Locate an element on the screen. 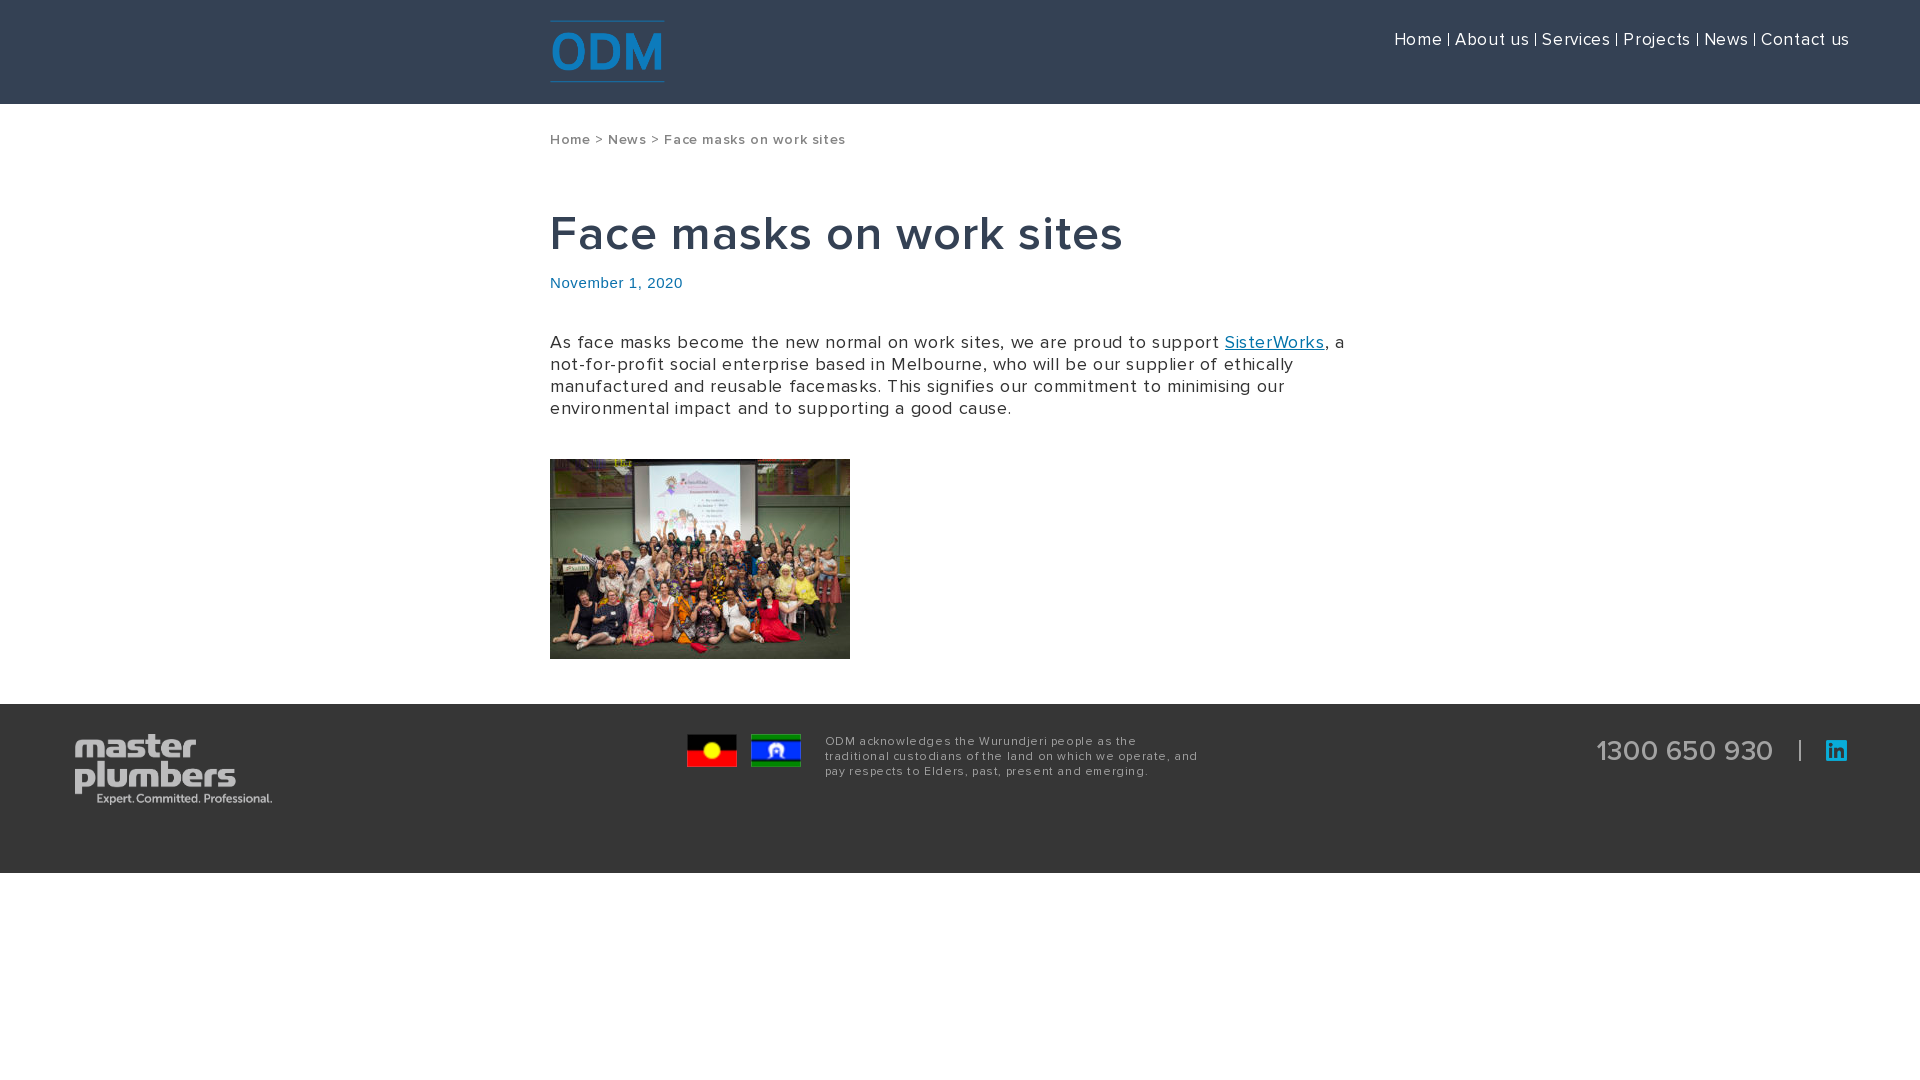 Image resolution: width=1920 pixels, height=1080 pixels. News is located at coordinates (1724, 40).